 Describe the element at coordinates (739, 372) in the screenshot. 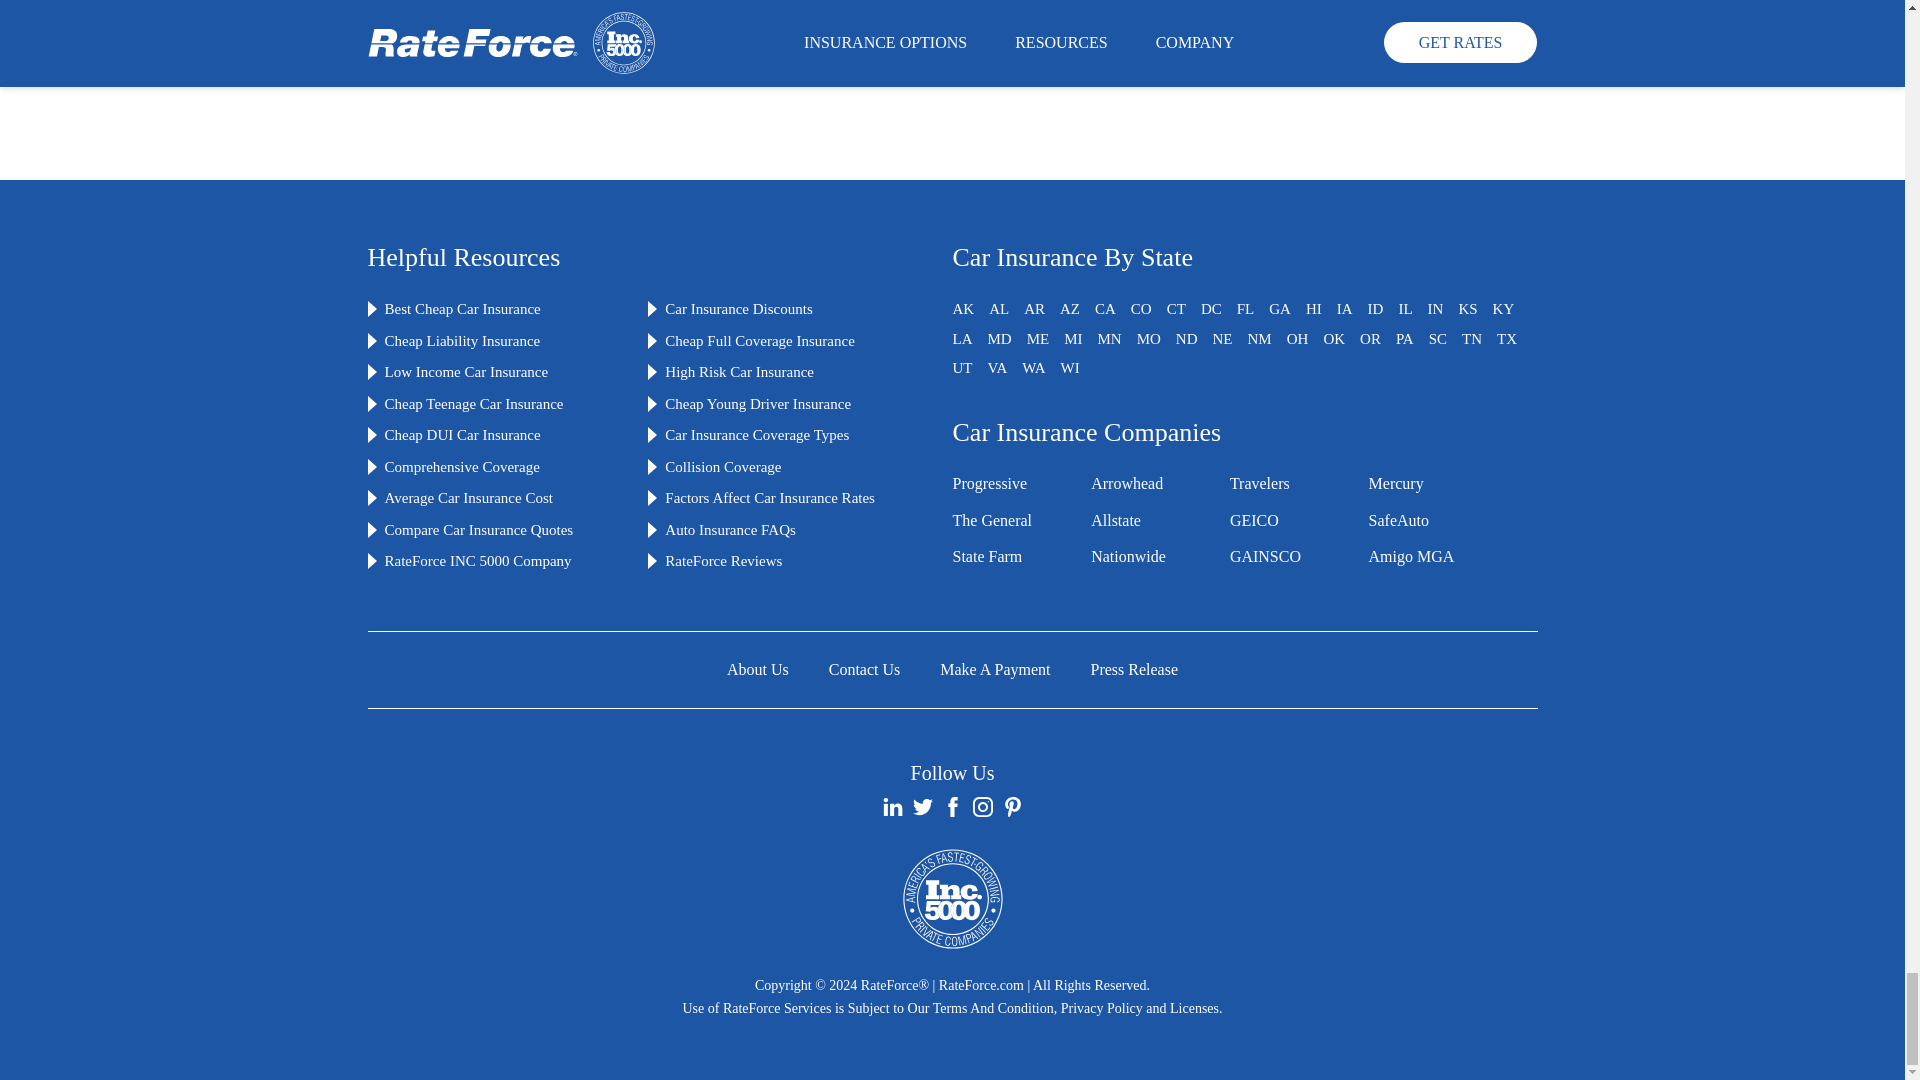

I see `Best High Risk Auto Insurance Companies` at that location.